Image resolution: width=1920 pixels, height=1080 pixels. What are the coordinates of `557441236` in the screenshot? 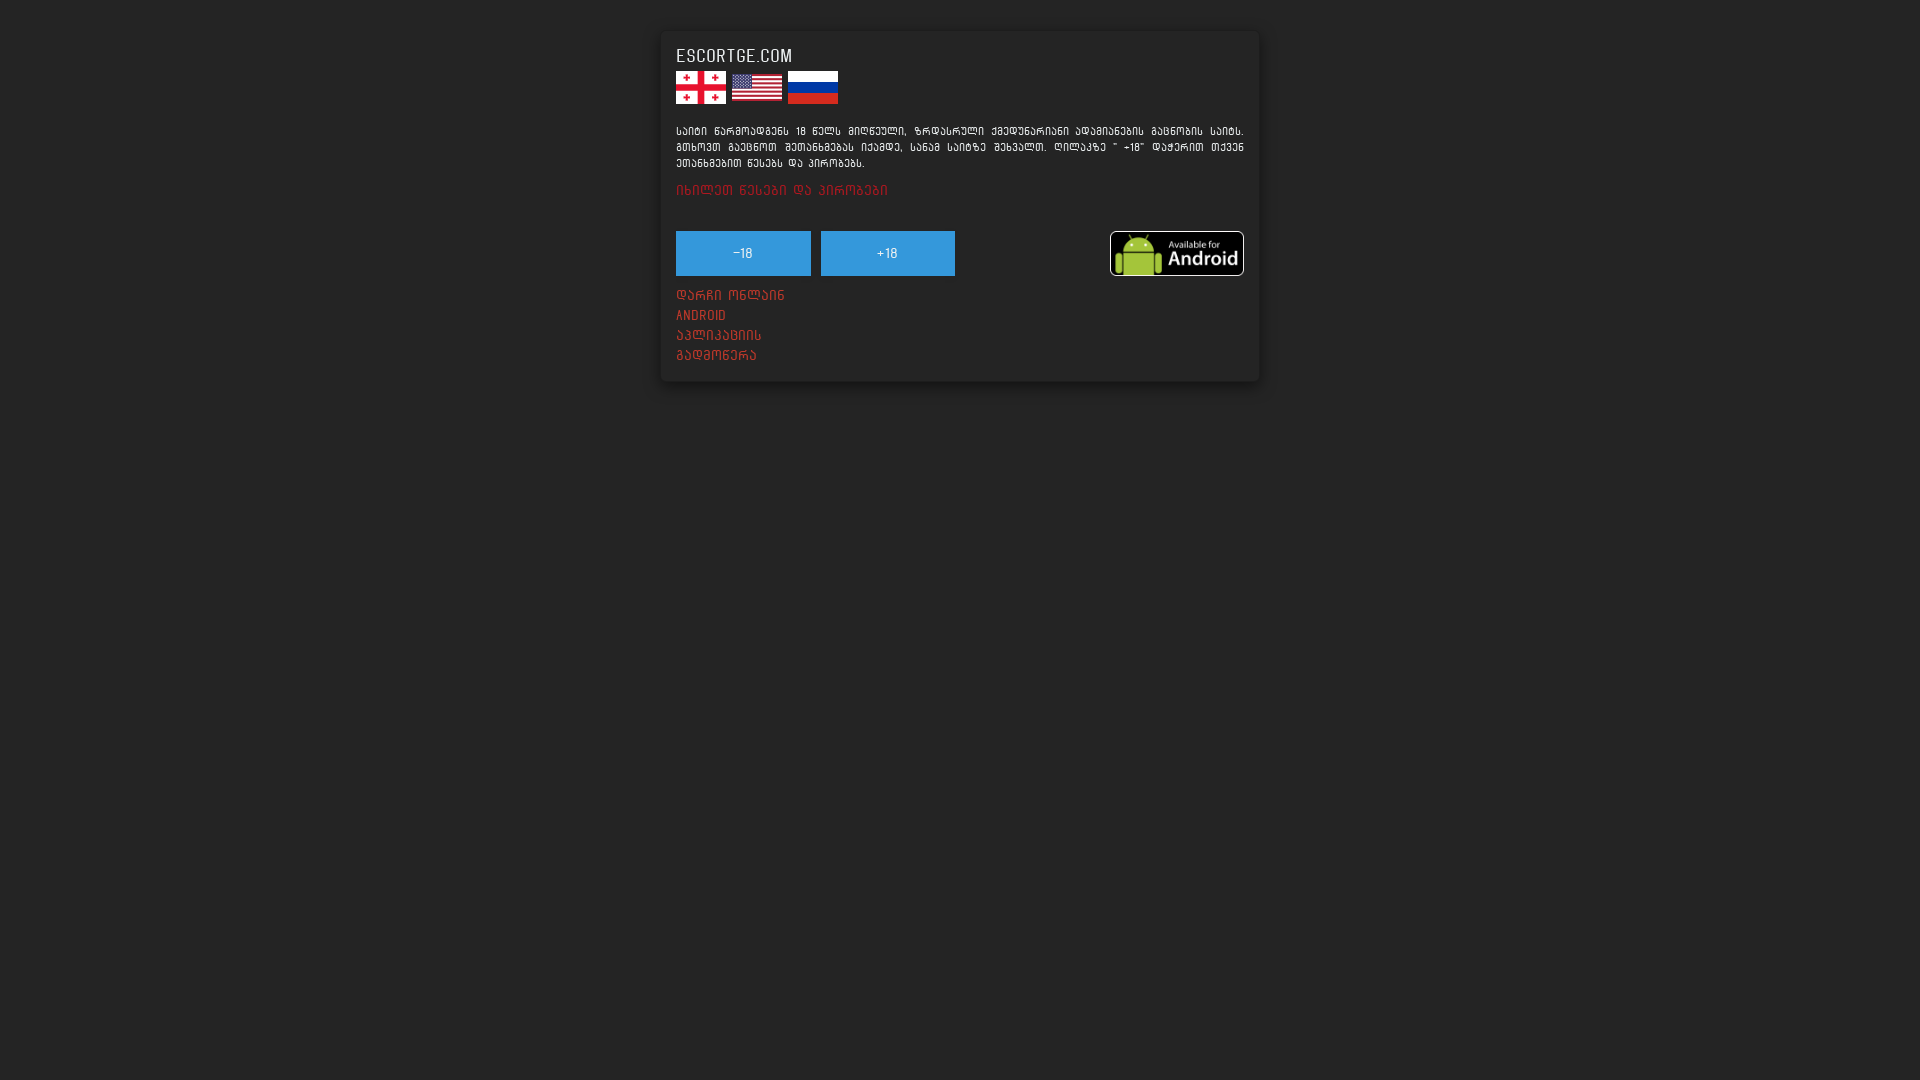 It's located at (706, 848).